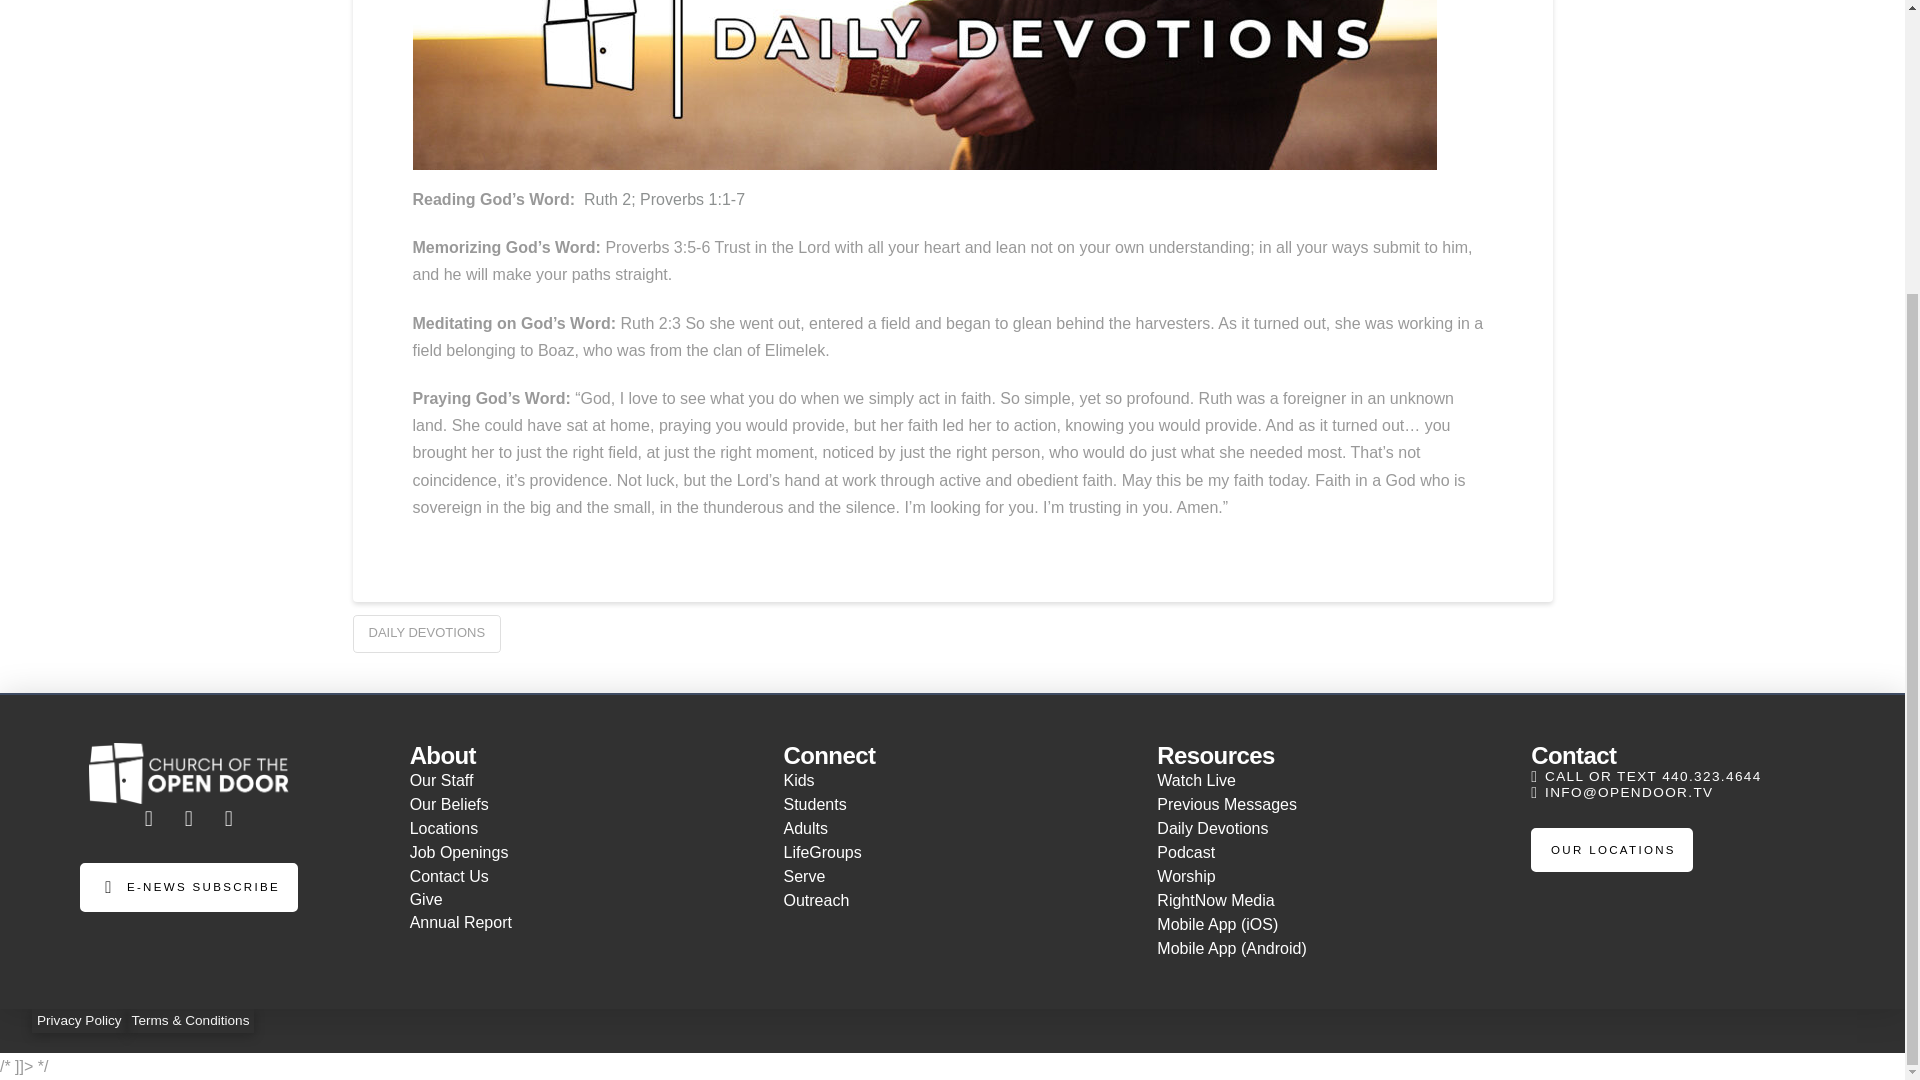  Describe the element at coordinates (664, 200) in the screenshot. I see `Ruth 2; Proverbs 1:1-7` at that location.